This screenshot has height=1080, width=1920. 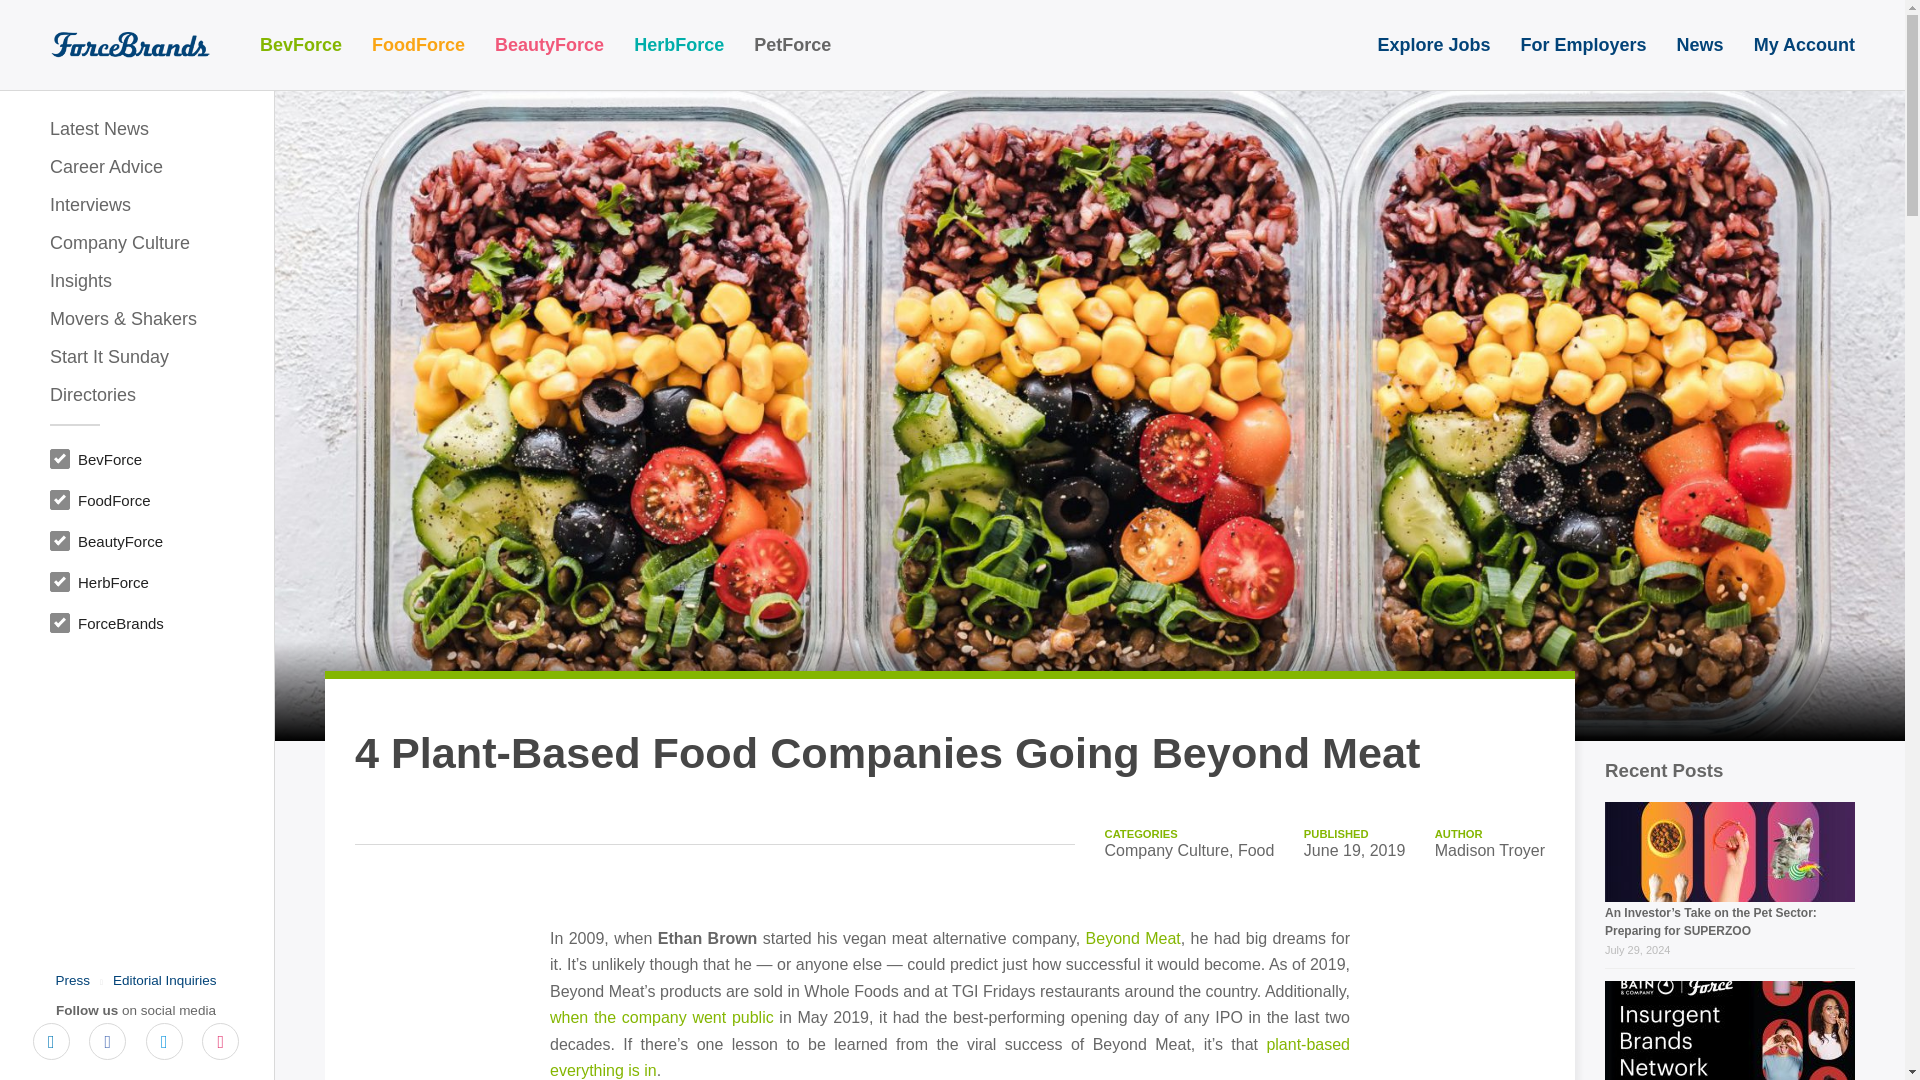 I want to click on Directories, so click(x=136, y=394).